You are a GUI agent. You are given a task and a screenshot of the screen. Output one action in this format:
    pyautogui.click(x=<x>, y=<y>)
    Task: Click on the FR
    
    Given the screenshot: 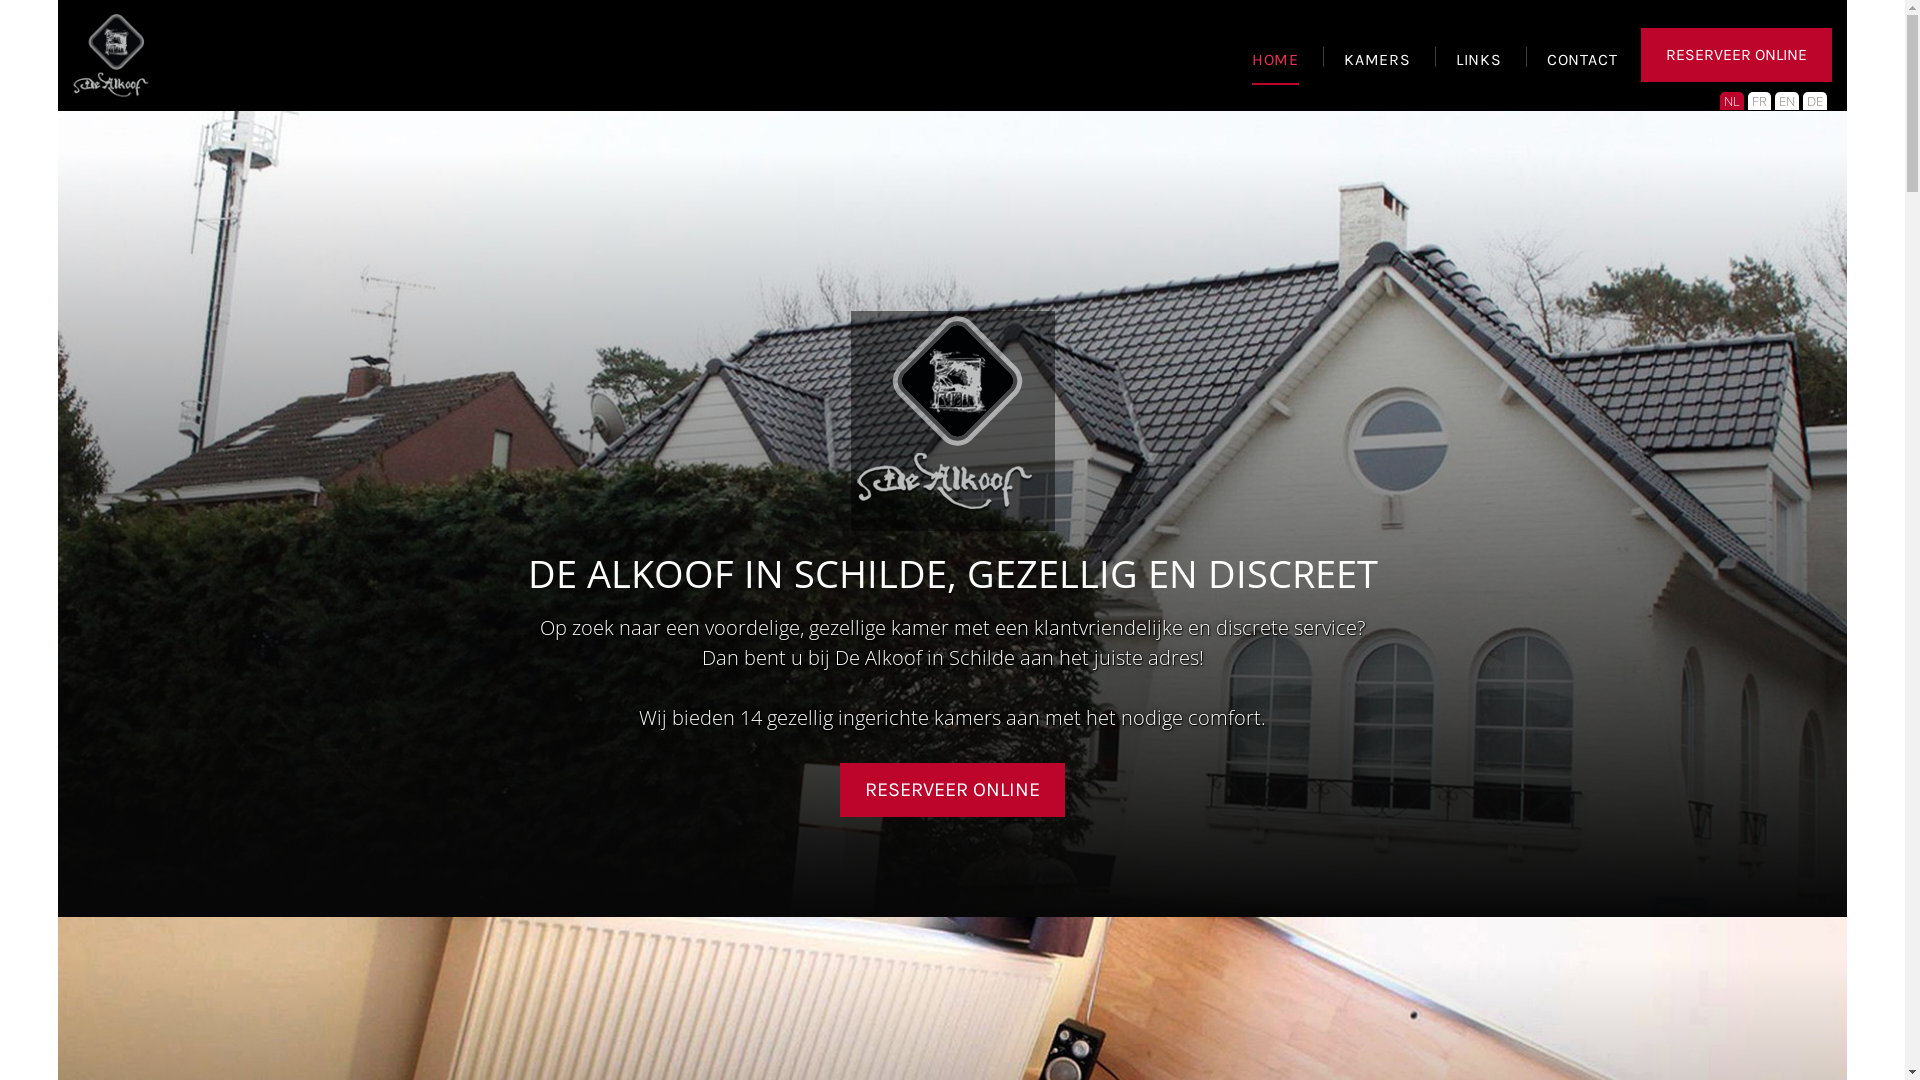 What is the action you would take?
    pyautogui.click(x=1760, y=101)
    